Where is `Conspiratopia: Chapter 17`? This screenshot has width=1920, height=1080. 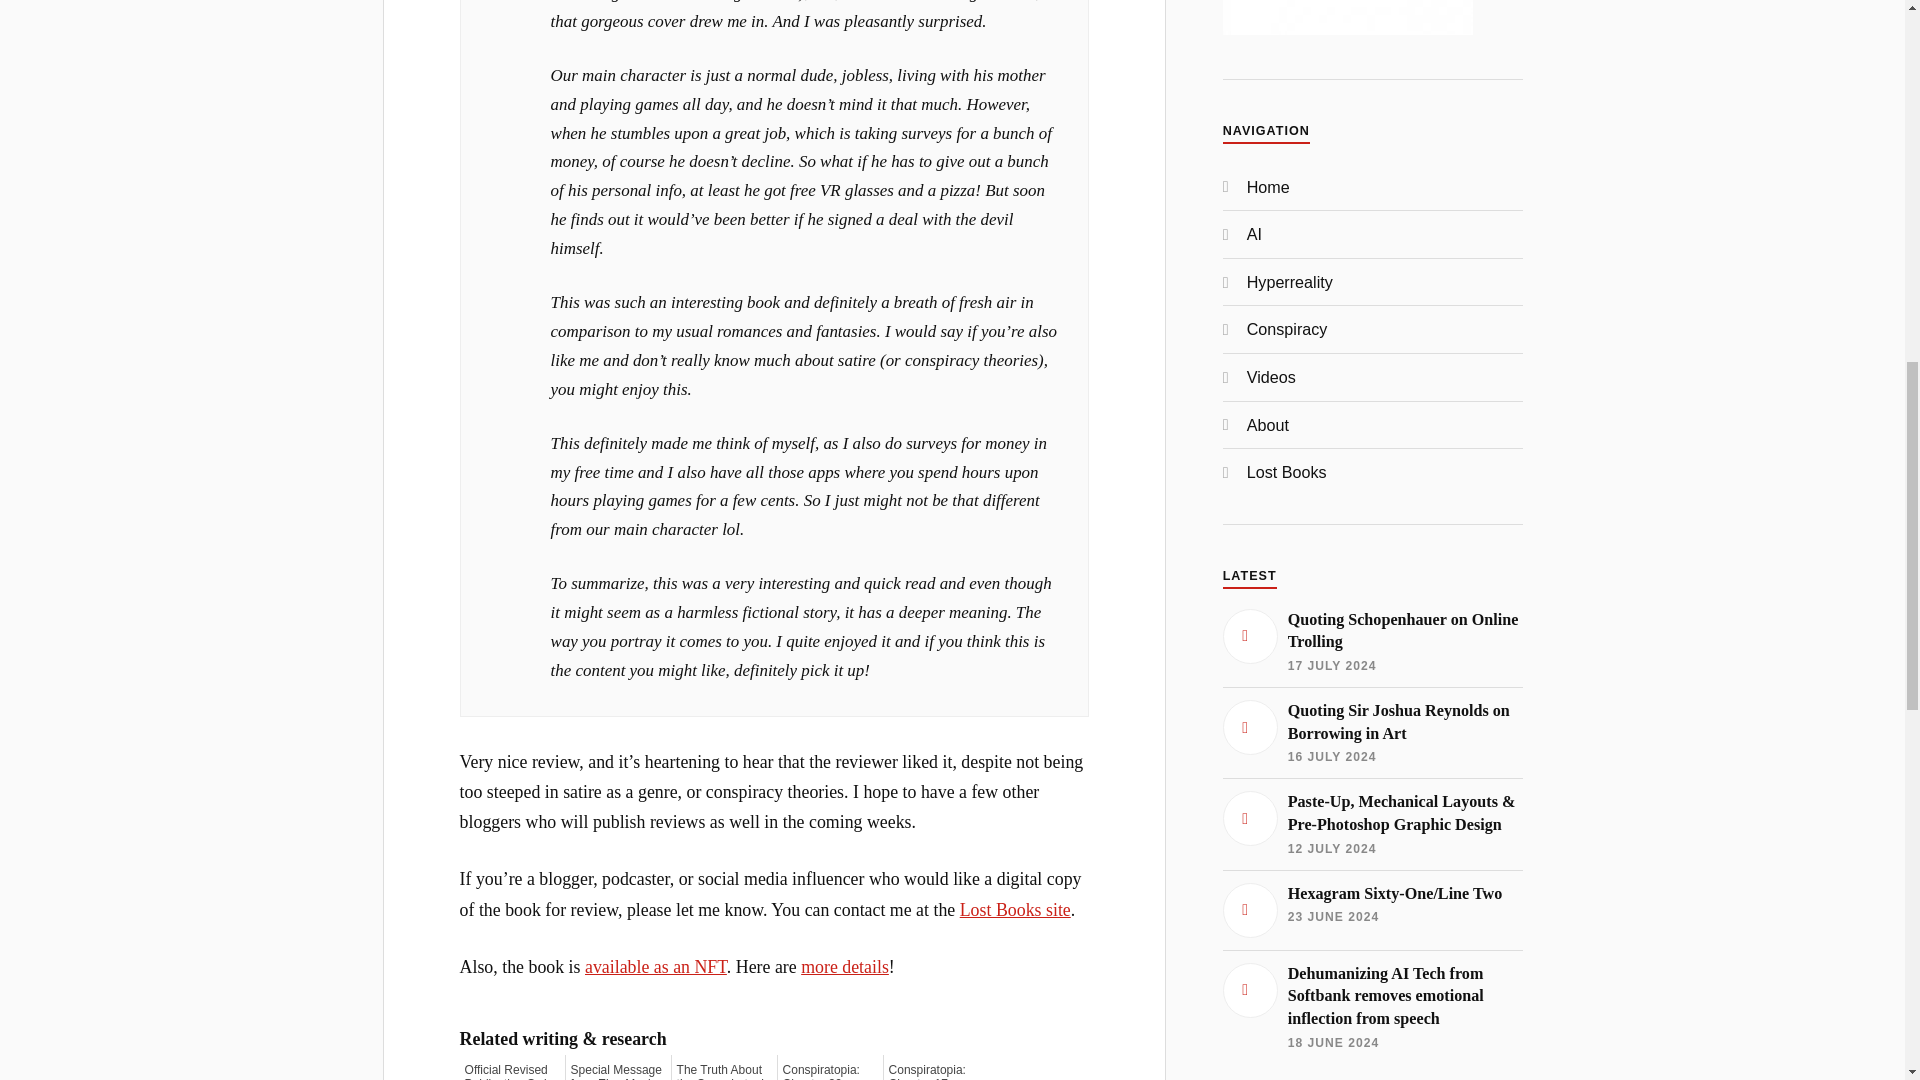
Conspiratopia: Chapter 17 is located at coordinates (936, 1071).